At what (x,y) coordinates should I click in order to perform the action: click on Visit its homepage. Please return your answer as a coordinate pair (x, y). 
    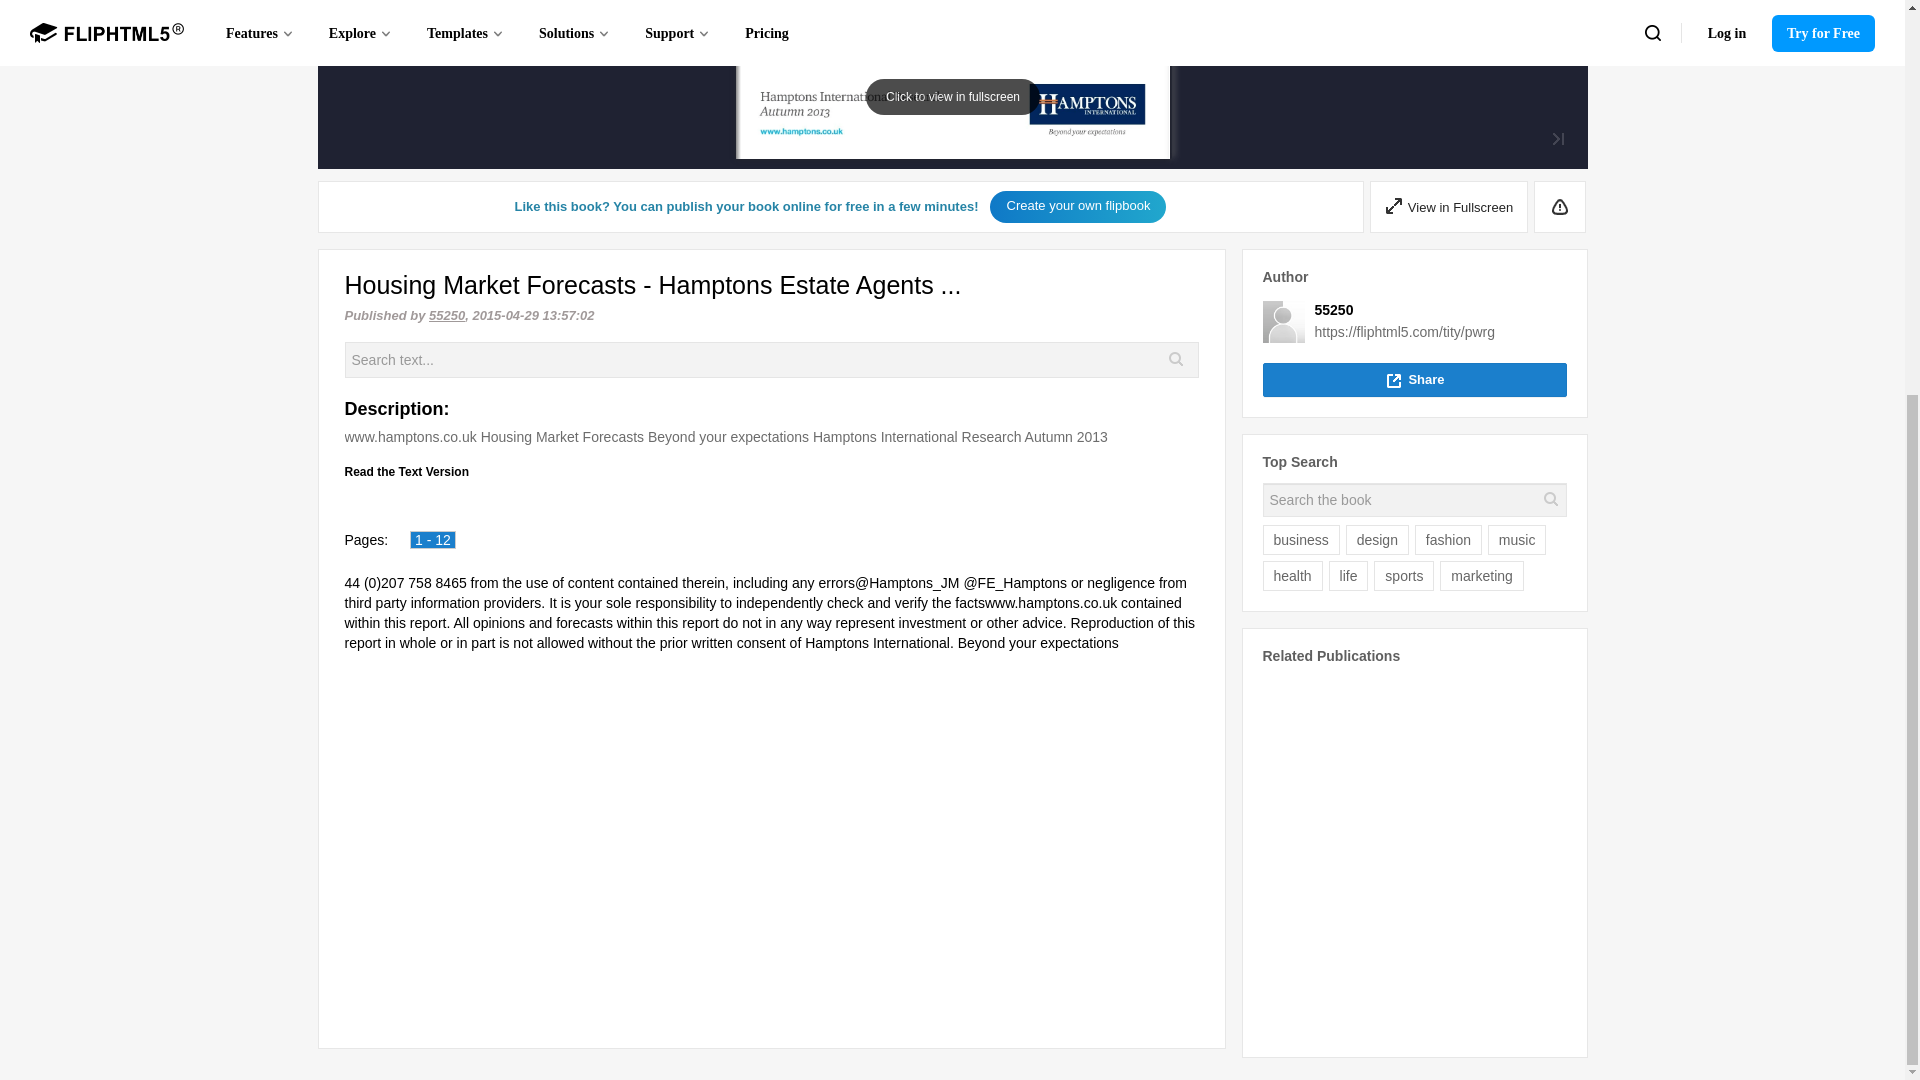
    Looking at the image, I should click on (1282, 322).